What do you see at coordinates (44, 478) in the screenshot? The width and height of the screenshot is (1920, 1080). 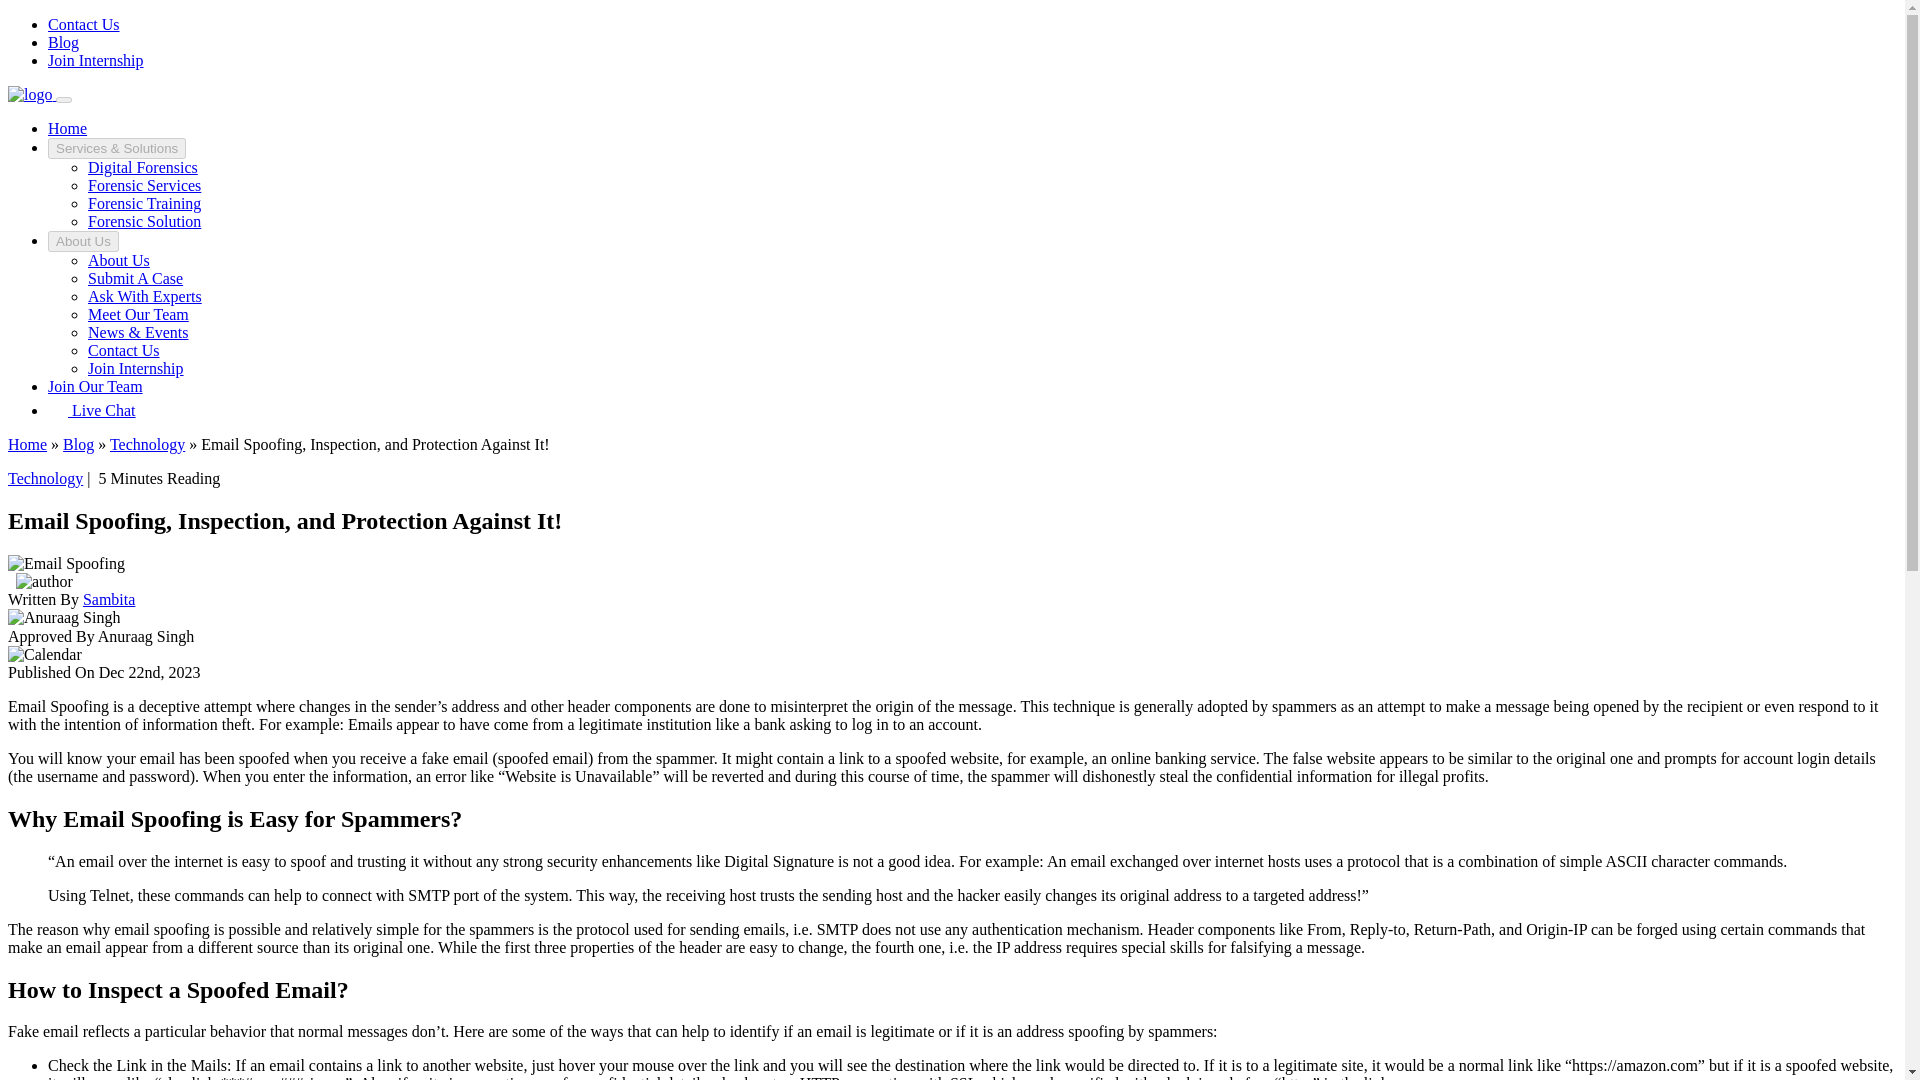 I see `Technology` at bounding box center [44, 478].